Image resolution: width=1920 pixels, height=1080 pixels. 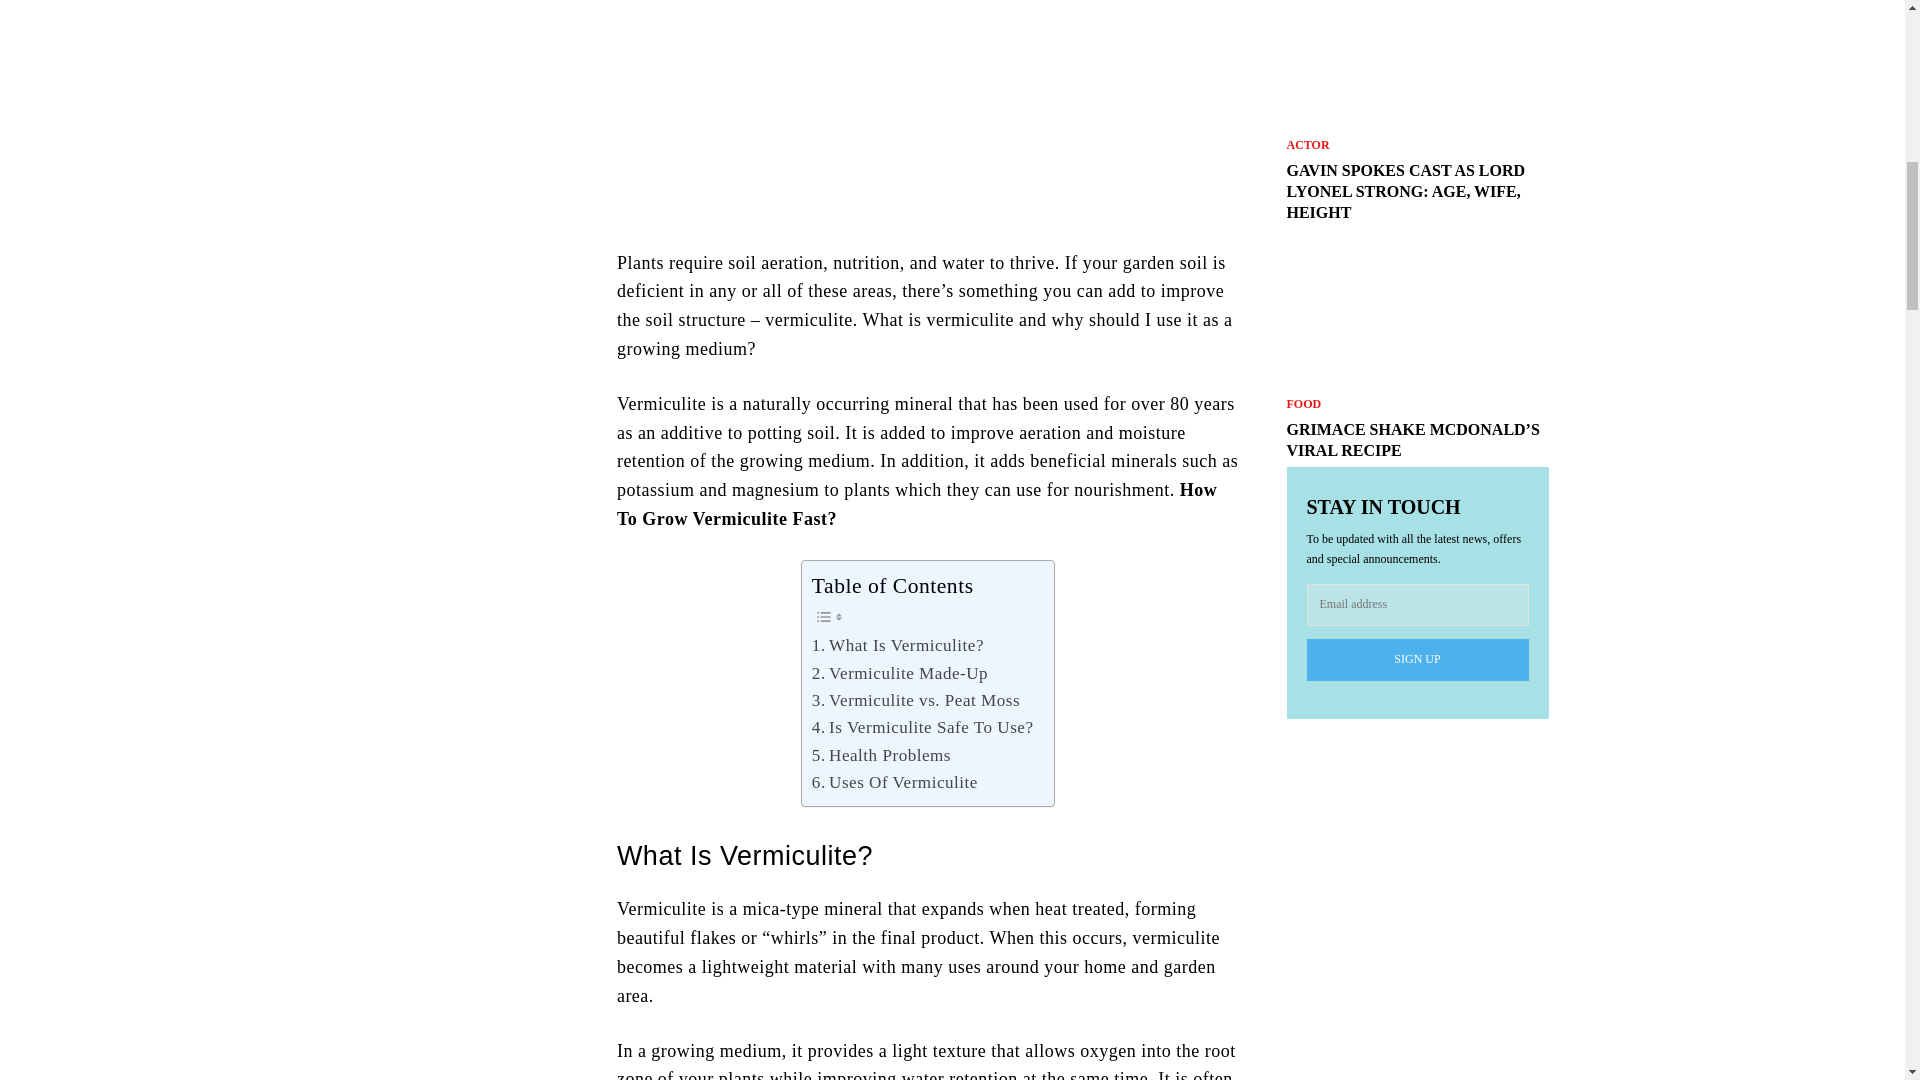 What do you see at coordinates (898, 644) in the screenshot?
I see `What Is Vermiculite?` at bounding box center [898, 644].